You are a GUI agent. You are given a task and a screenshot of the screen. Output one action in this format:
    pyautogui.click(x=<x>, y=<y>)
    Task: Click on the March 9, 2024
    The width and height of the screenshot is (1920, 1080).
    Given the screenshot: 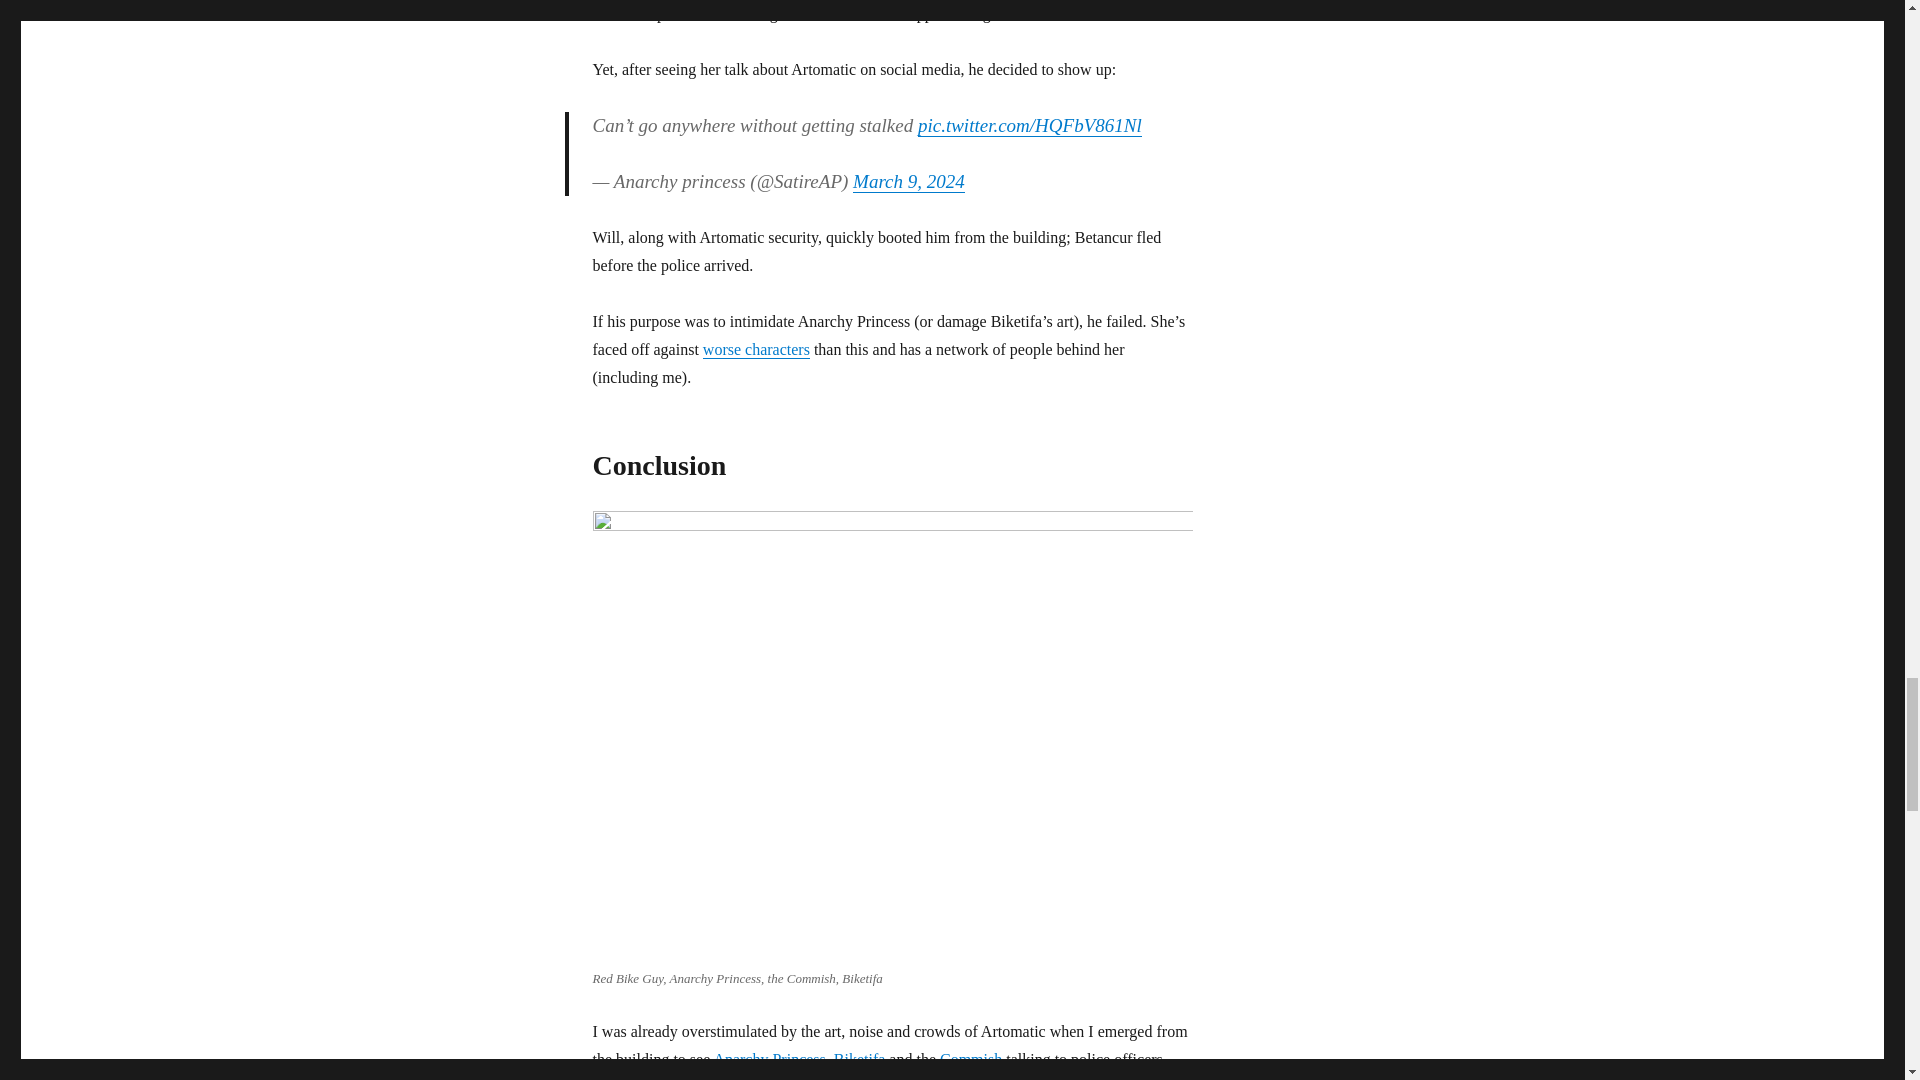 What is the action you would take?
    pyautogui.click(x=908, y=181)
    